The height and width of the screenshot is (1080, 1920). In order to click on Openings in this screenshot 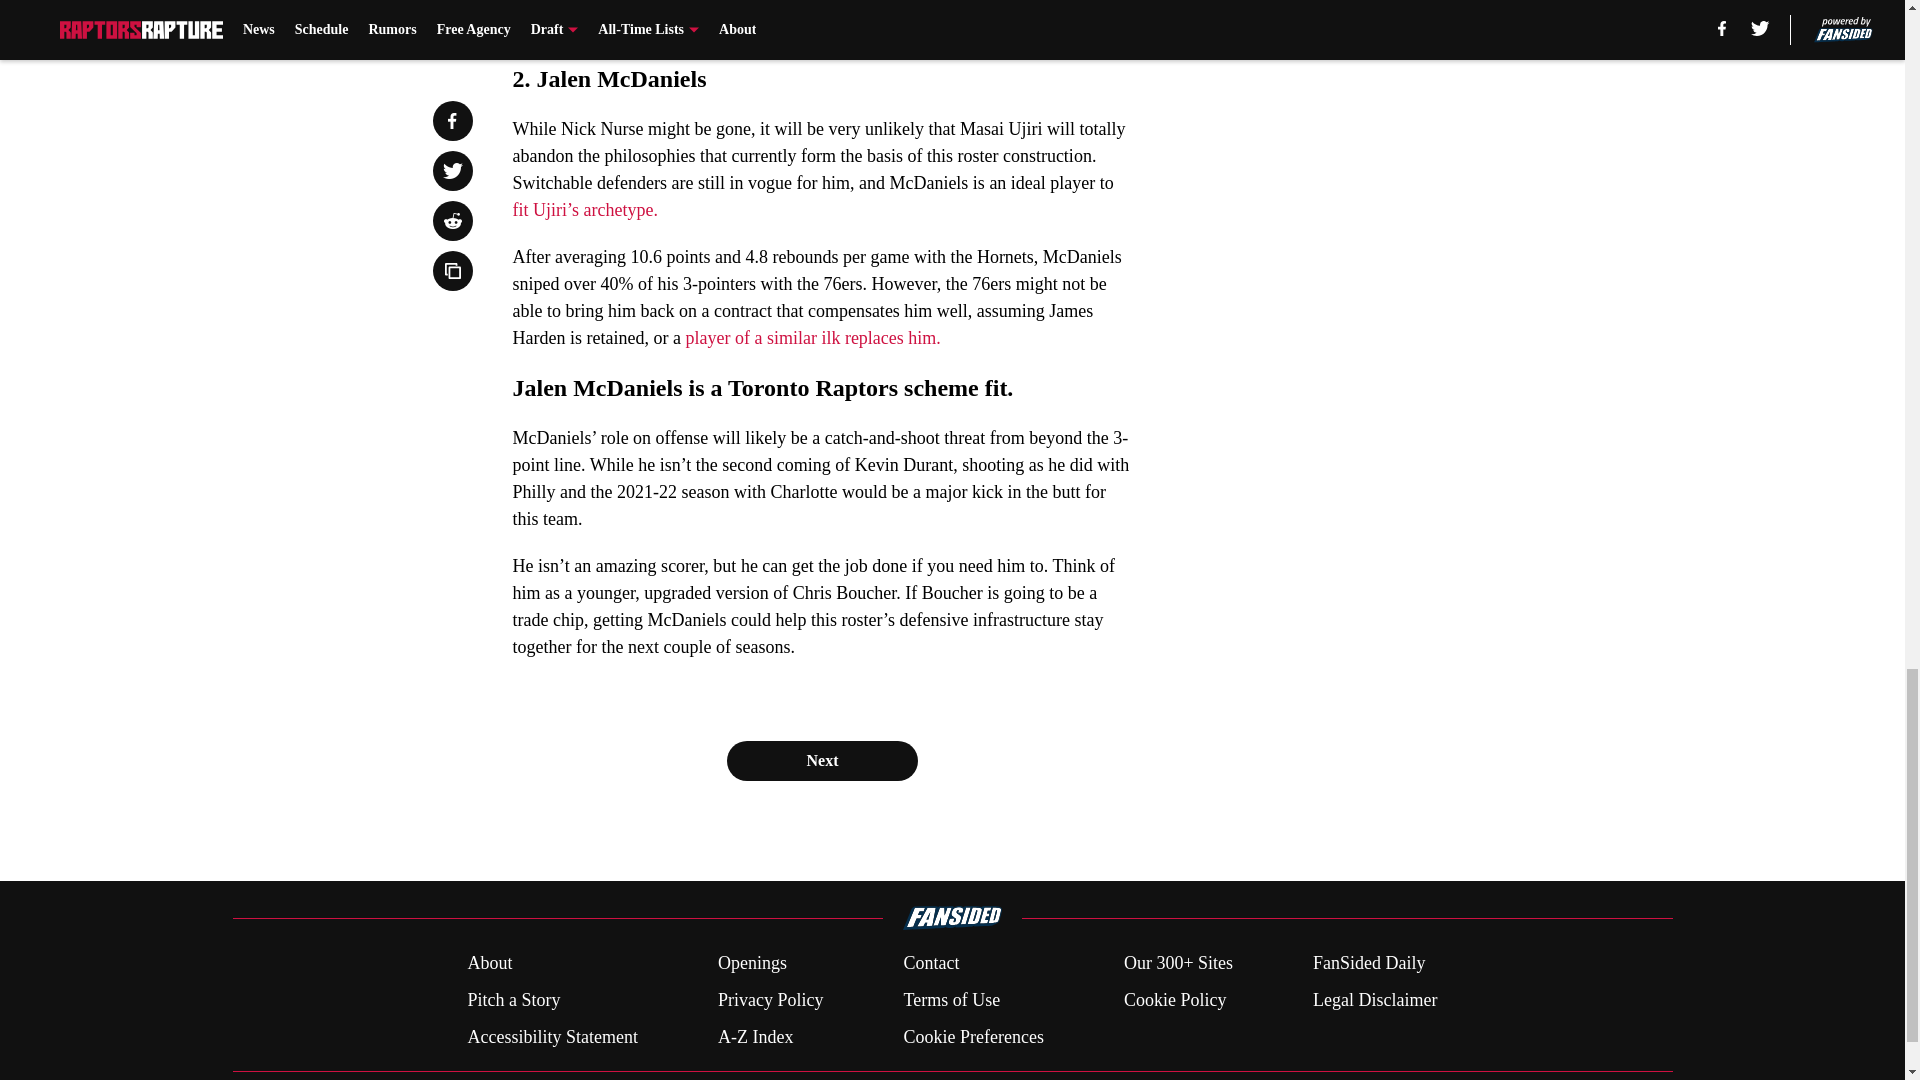, I will do `click(752, 964)`.